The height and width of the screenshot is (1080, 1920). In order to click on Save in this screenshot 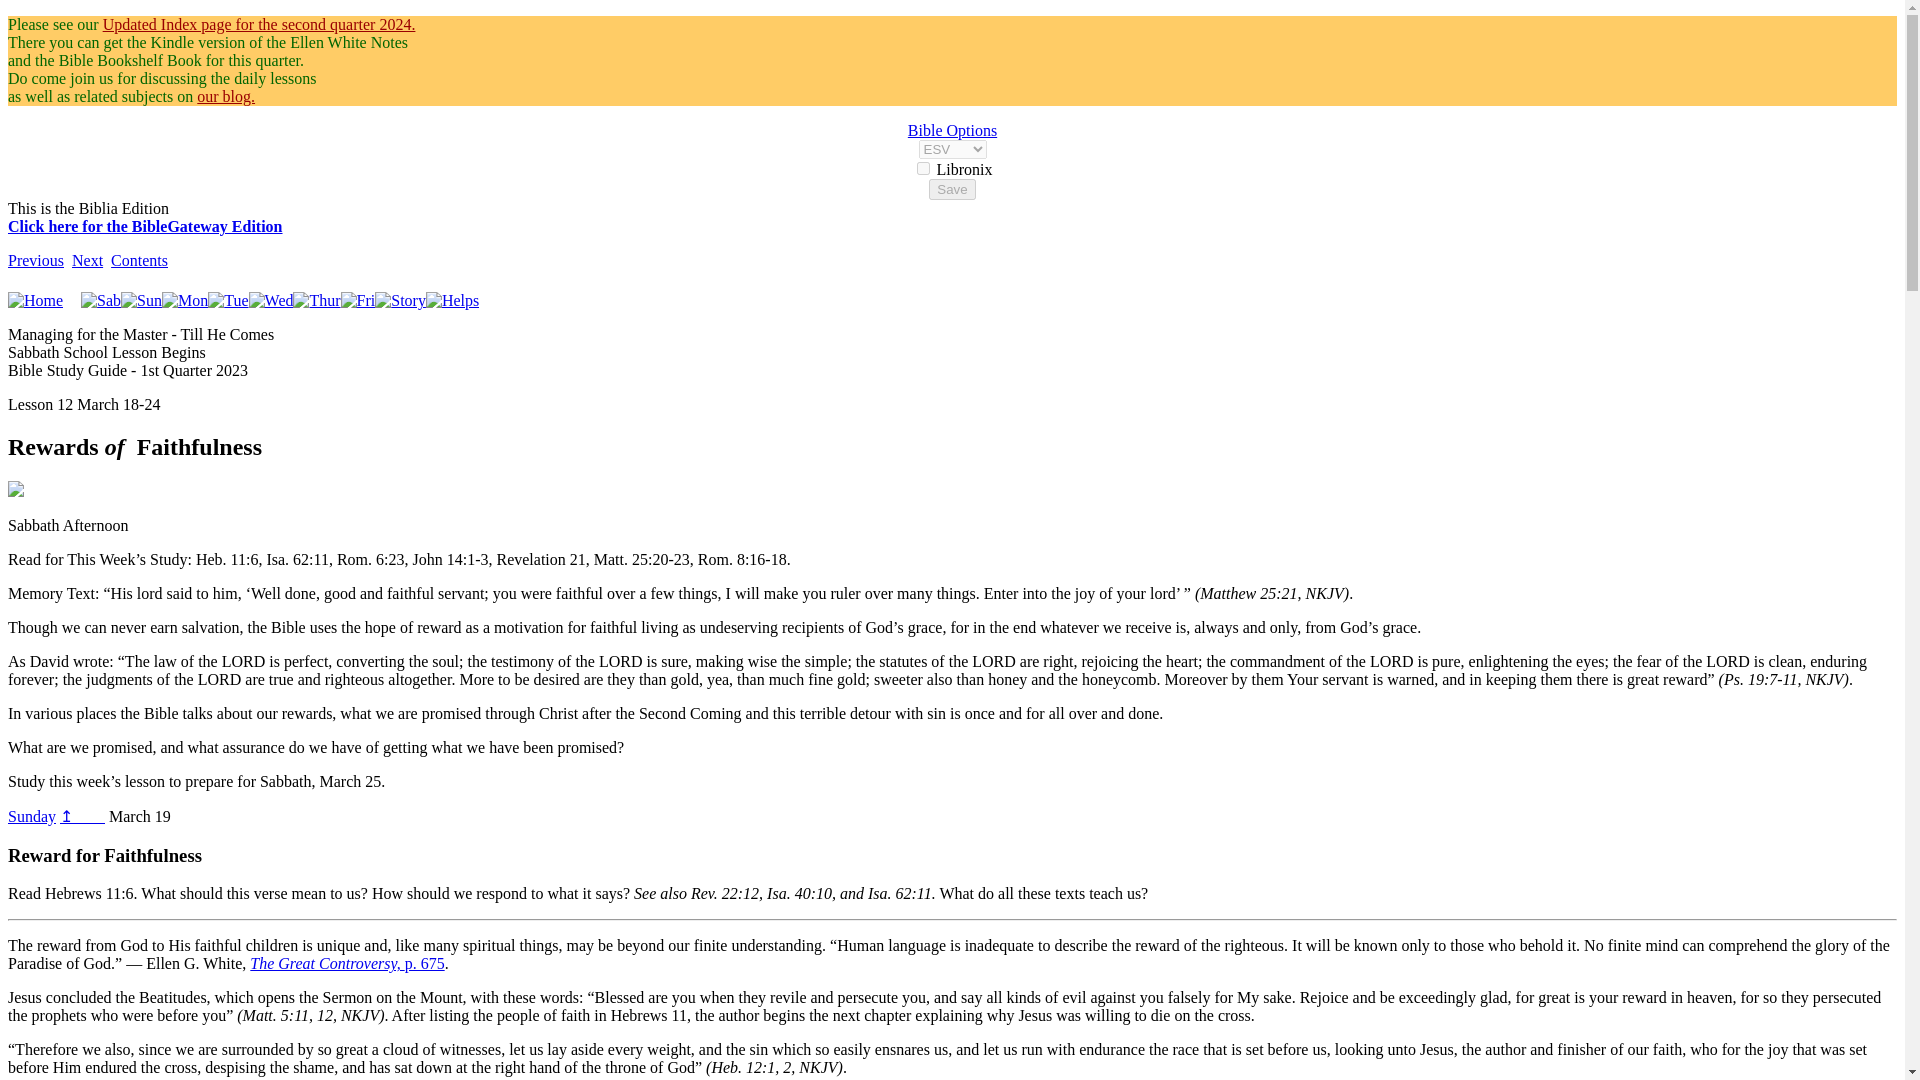, I will do `click(952, 189)`.